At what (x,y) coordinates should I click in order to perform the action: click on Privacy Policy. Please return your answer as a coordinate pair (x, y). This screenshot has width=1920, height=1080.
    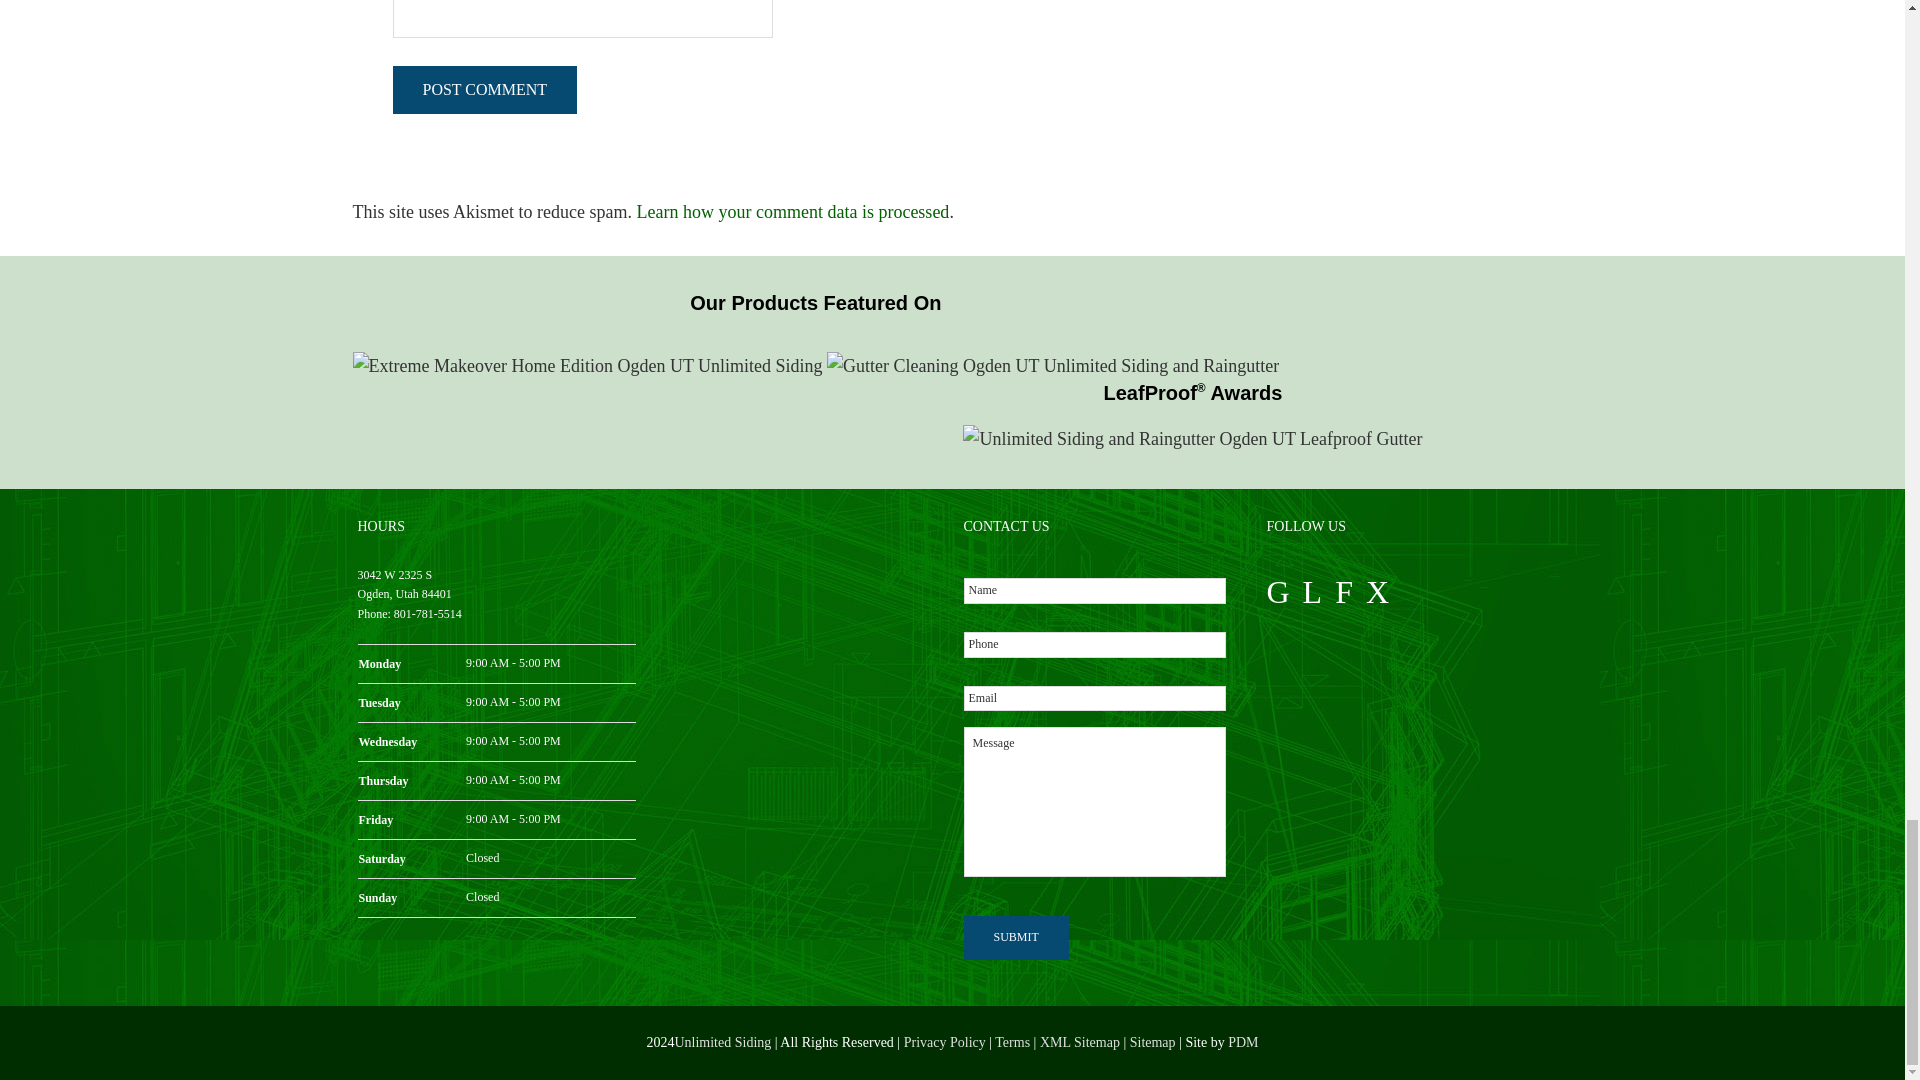
    Looking at the image, I should click on (945, 1042).